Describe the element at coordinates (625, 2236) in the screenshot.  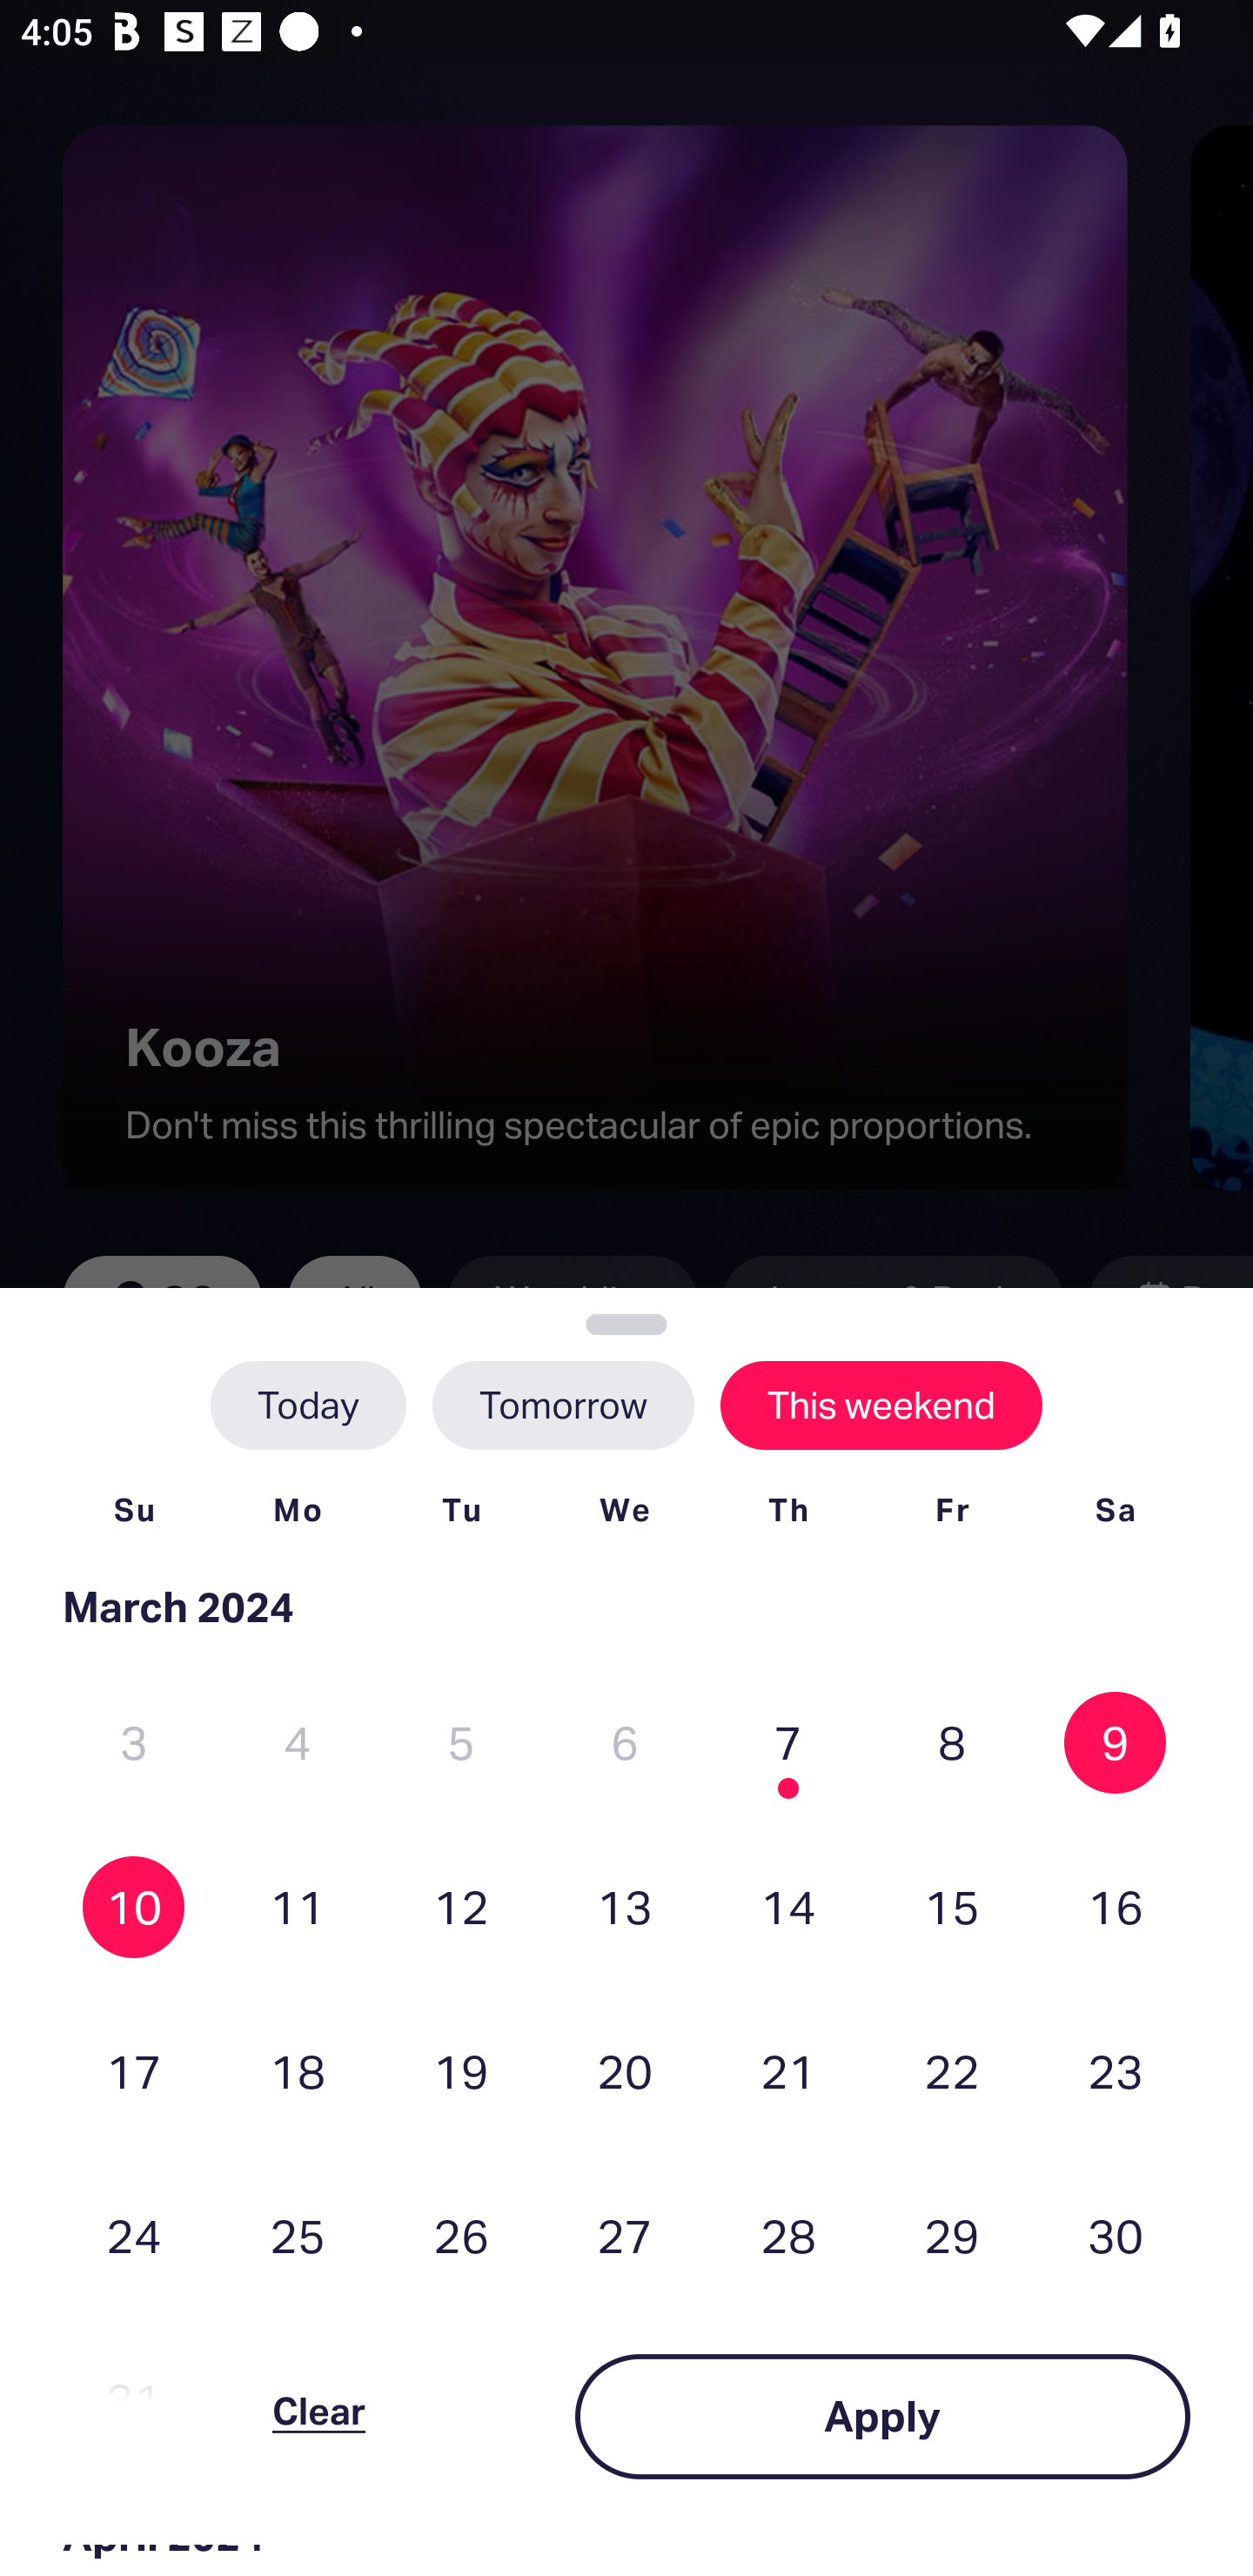
I see `27` at that location.